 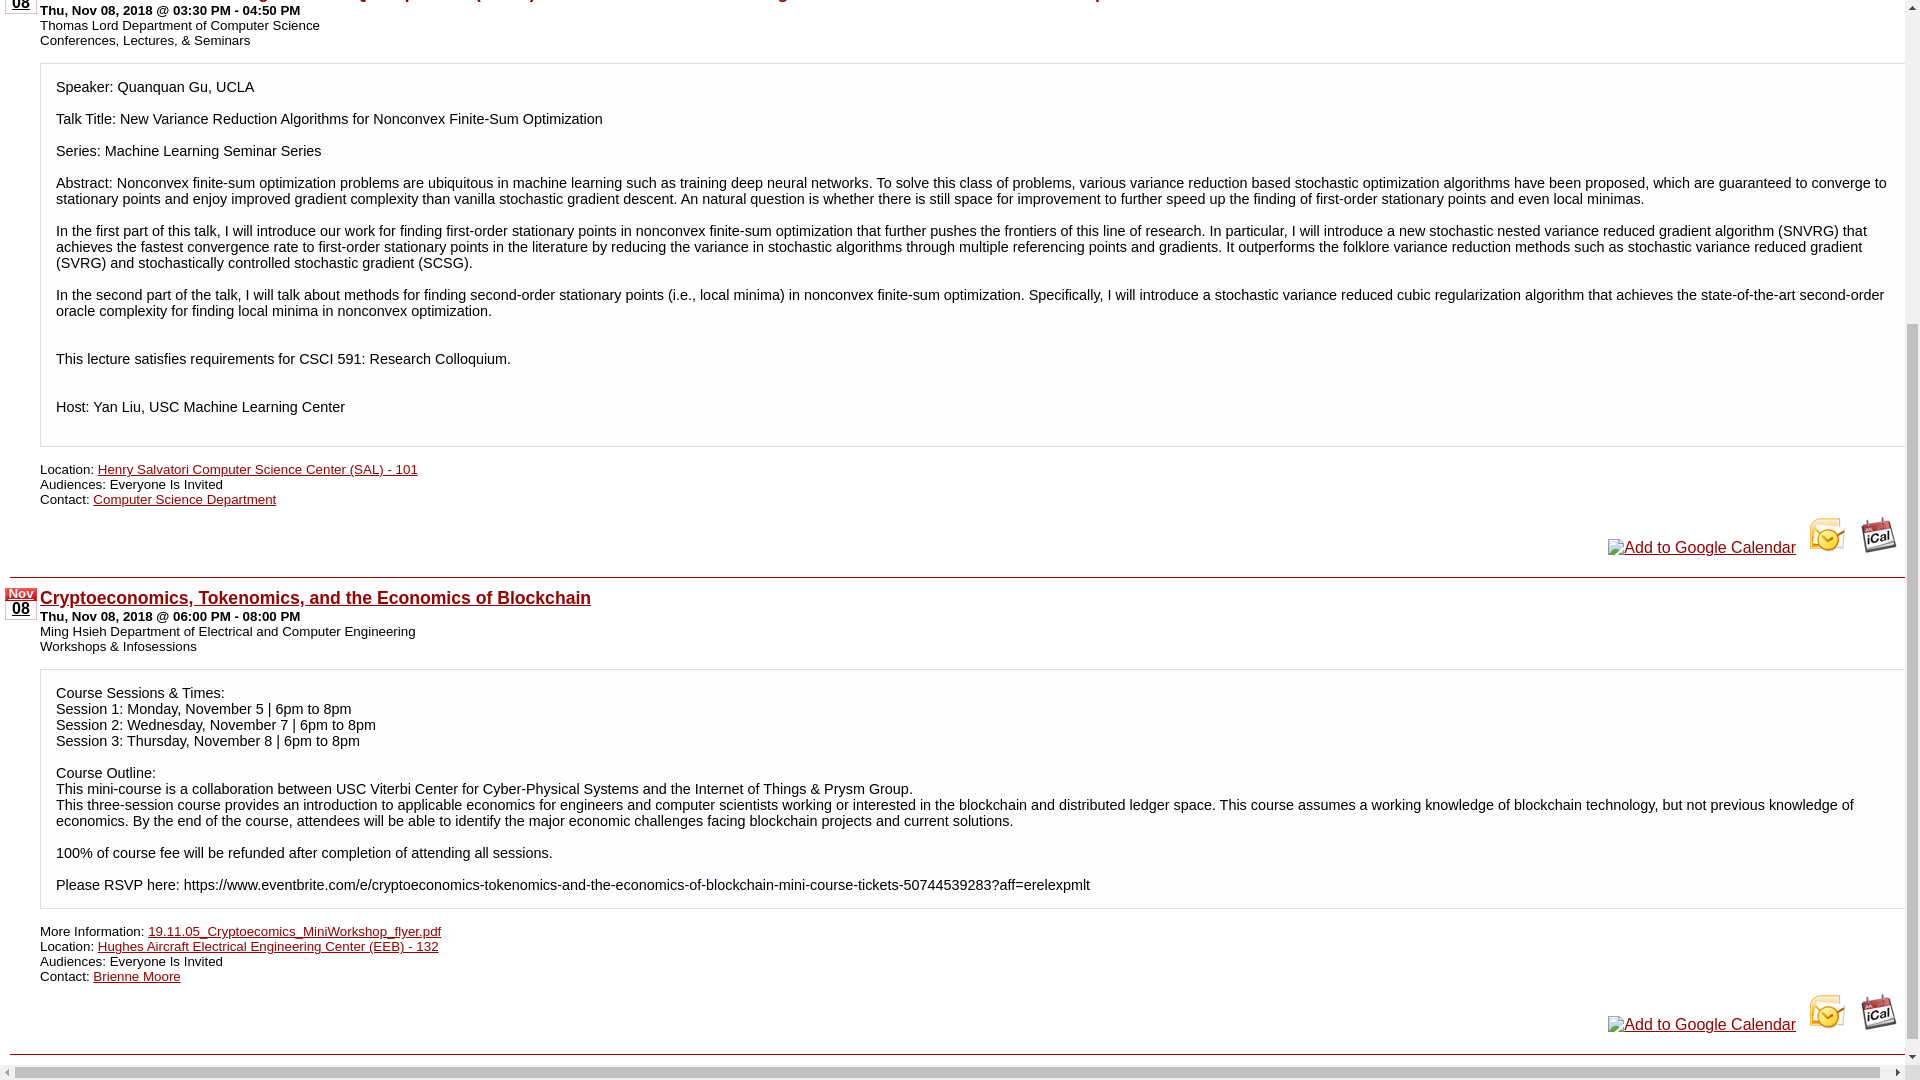 I want to click on 08, so click(x=20, y=6).